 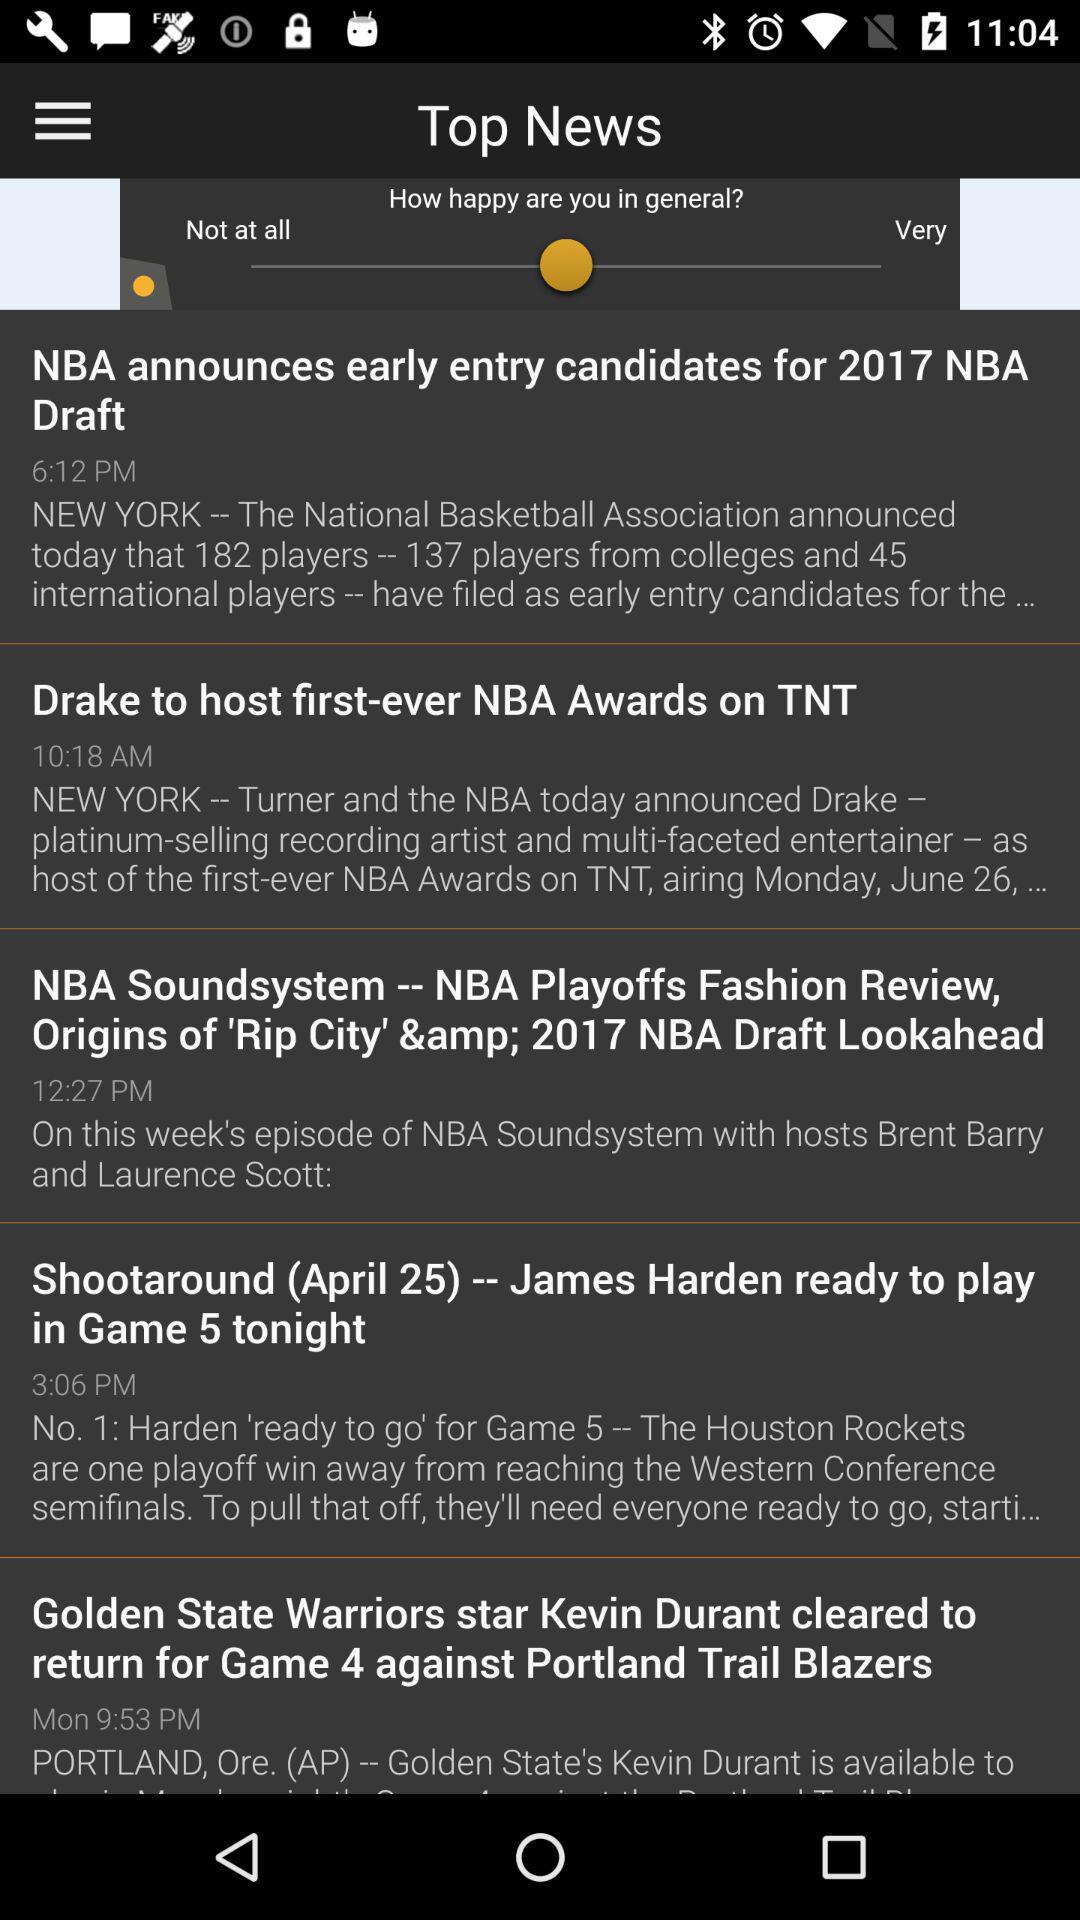 I want to click on visit advertisement, so click(x=540, y=244).